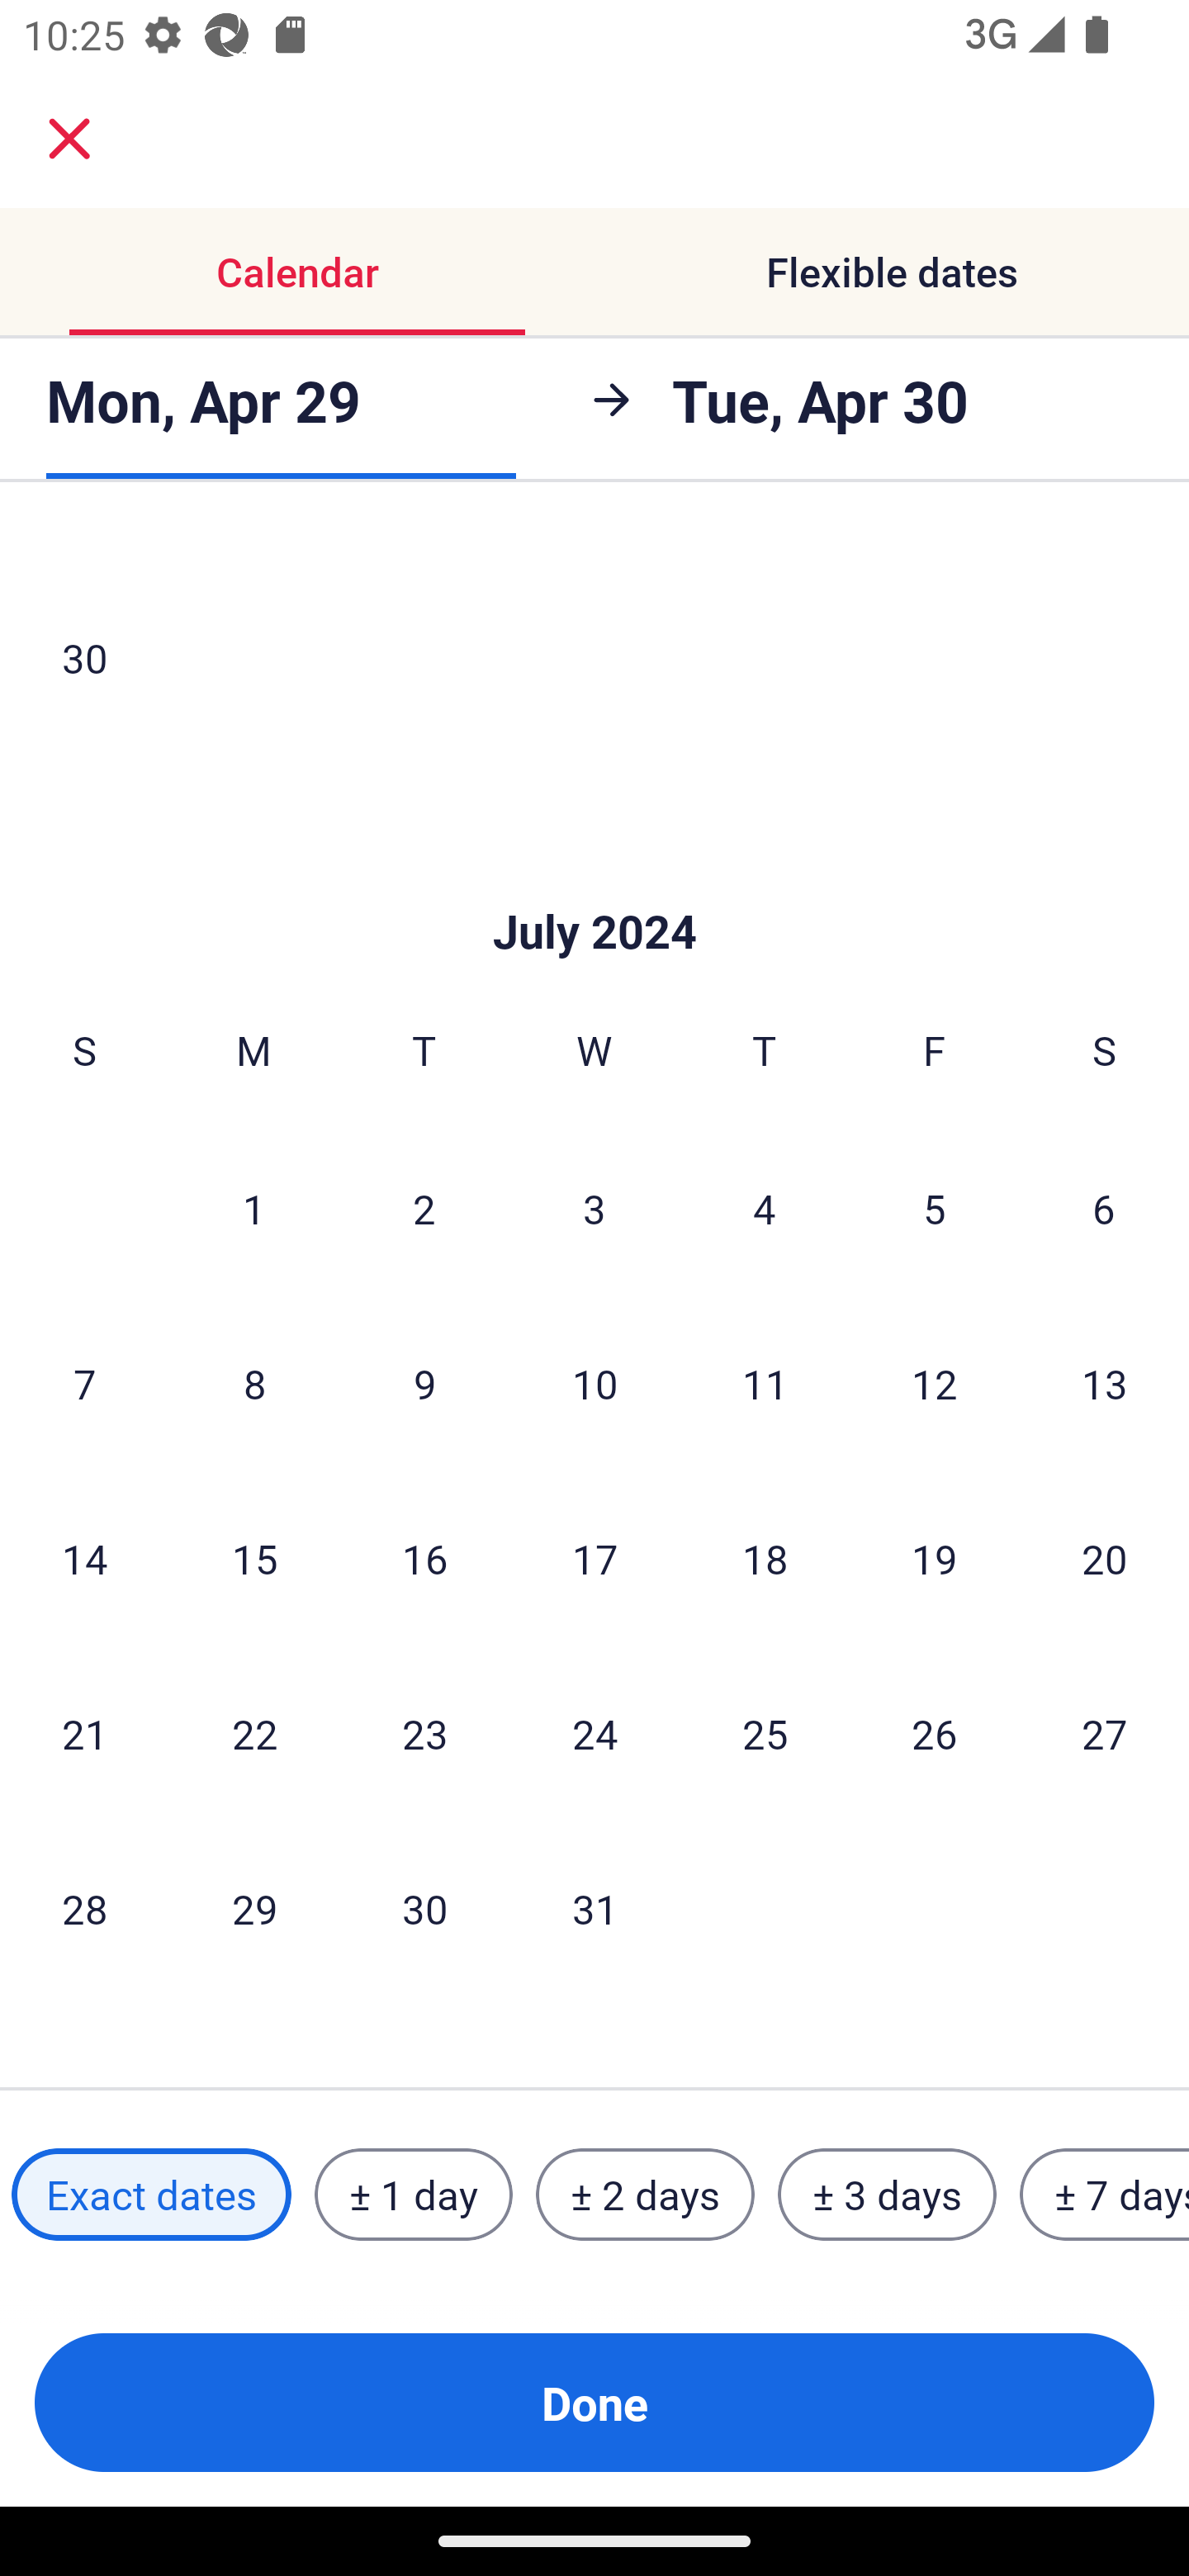 The height and width of the screenshot is (2576, 1189). What do you see at coordinates (935, 1558) in the screenshot?
I see `19 Friday, July 19, 2024` at bounding box center [935, 1558].